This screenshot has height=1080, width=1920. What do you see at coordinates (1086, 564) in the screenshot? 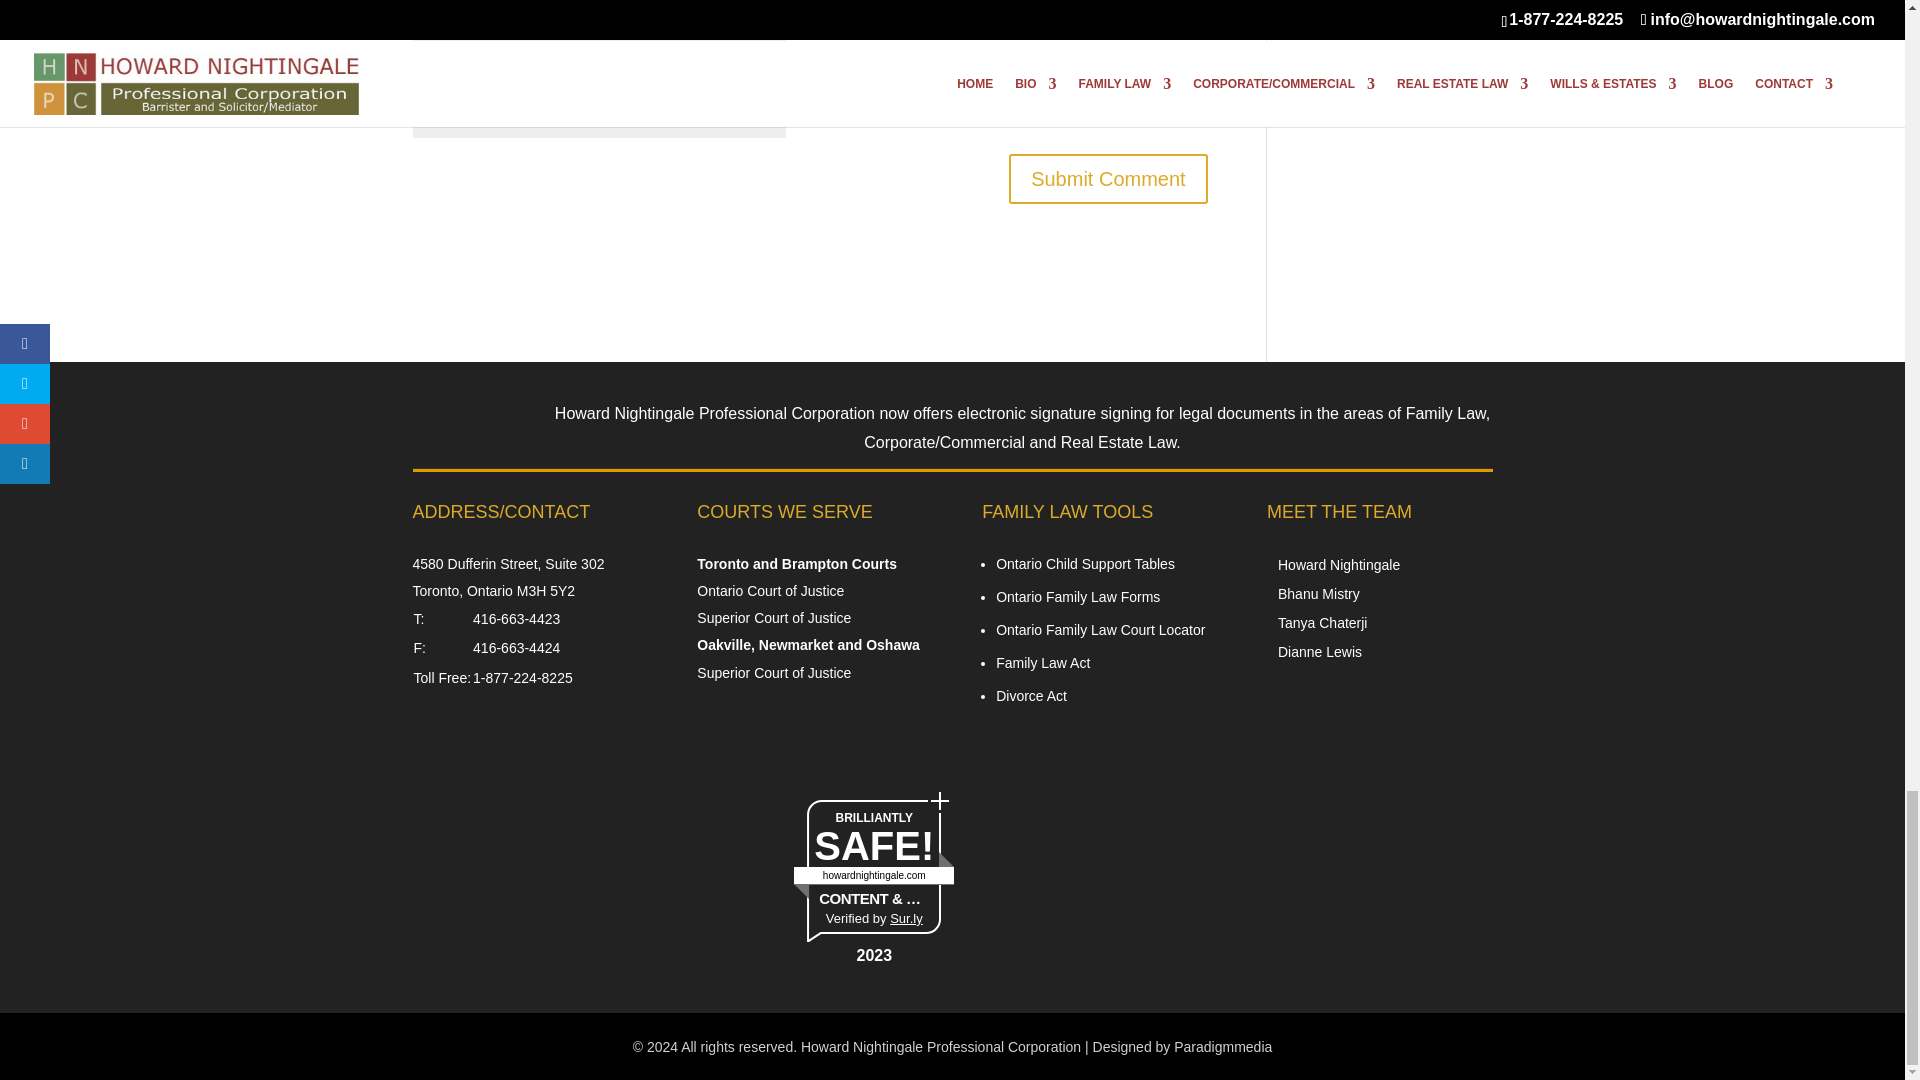
I see `Ontario Child Support Tables` at bounding box center [1086, 564].